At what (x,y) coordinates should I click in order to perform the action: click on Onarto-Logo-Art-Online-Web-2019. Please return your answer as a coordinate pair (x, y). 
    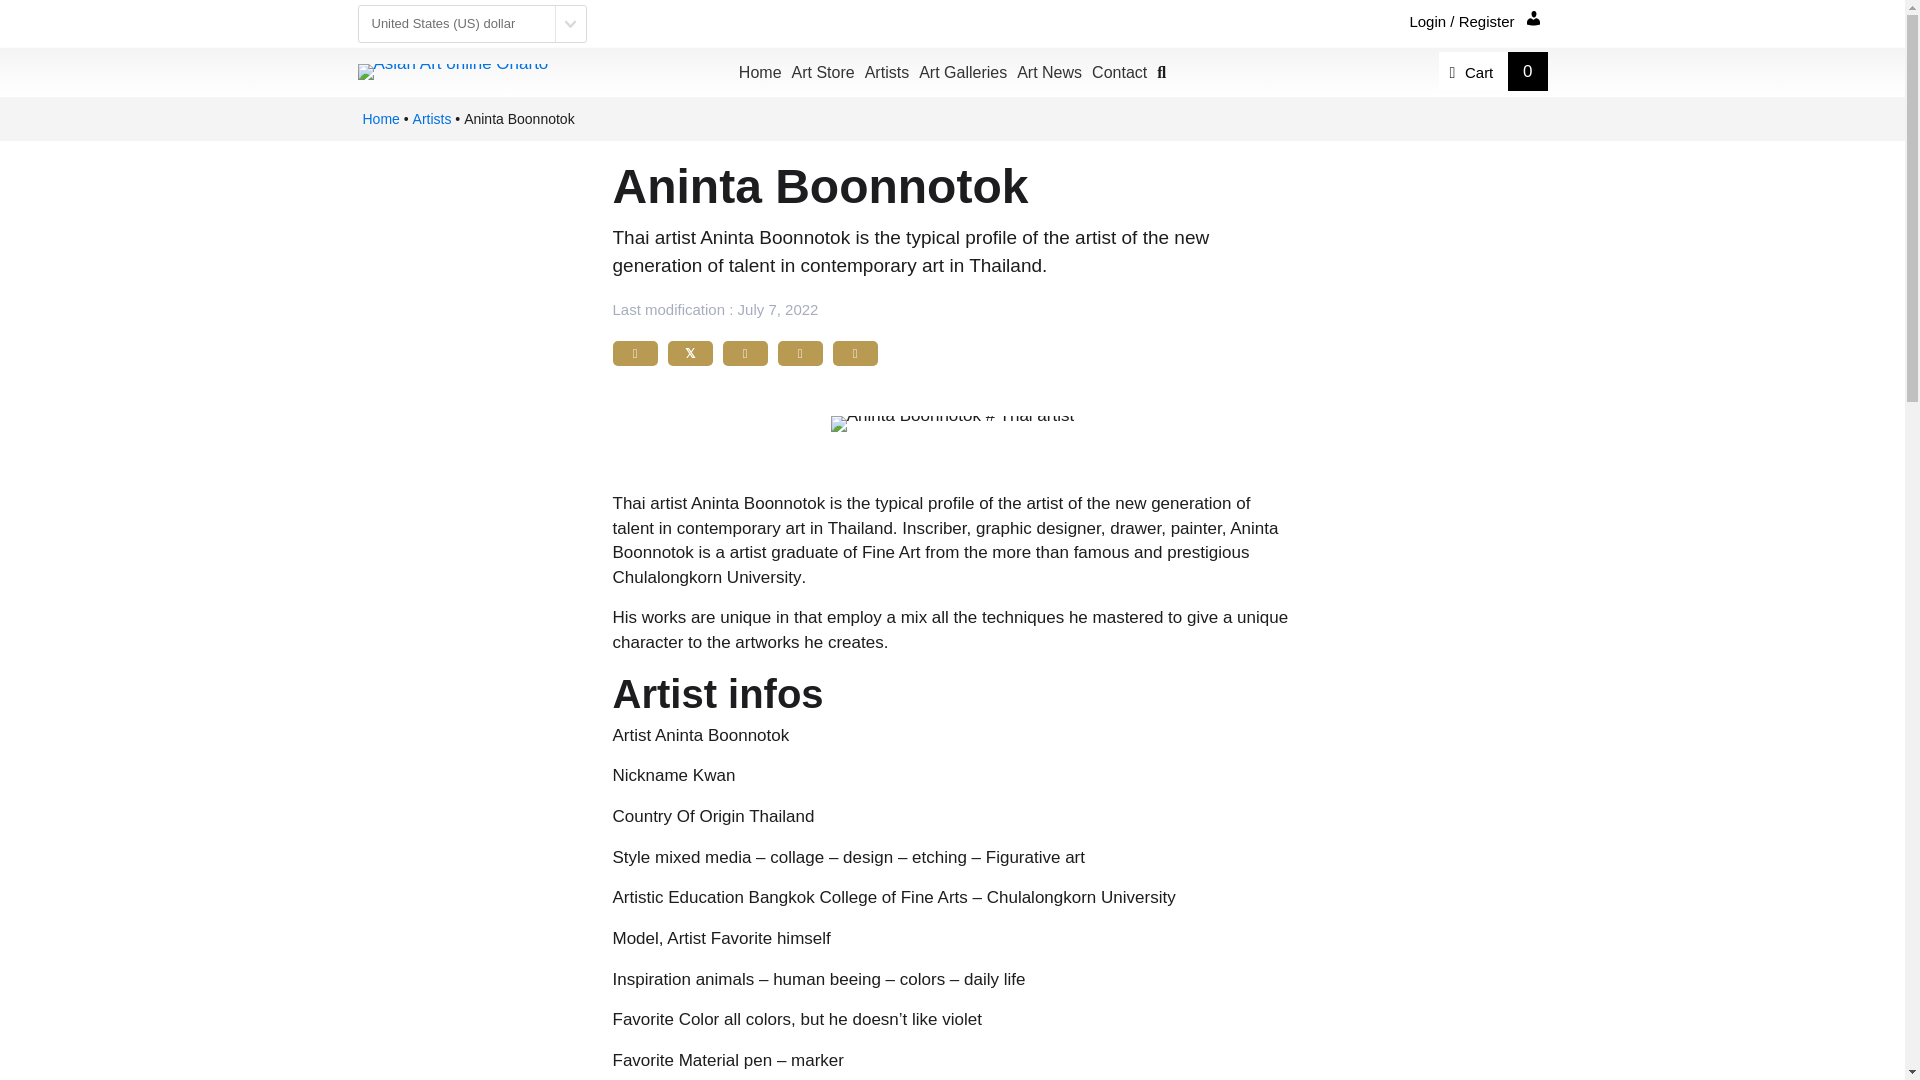
    Looking at the image, I should click on (453, 71).